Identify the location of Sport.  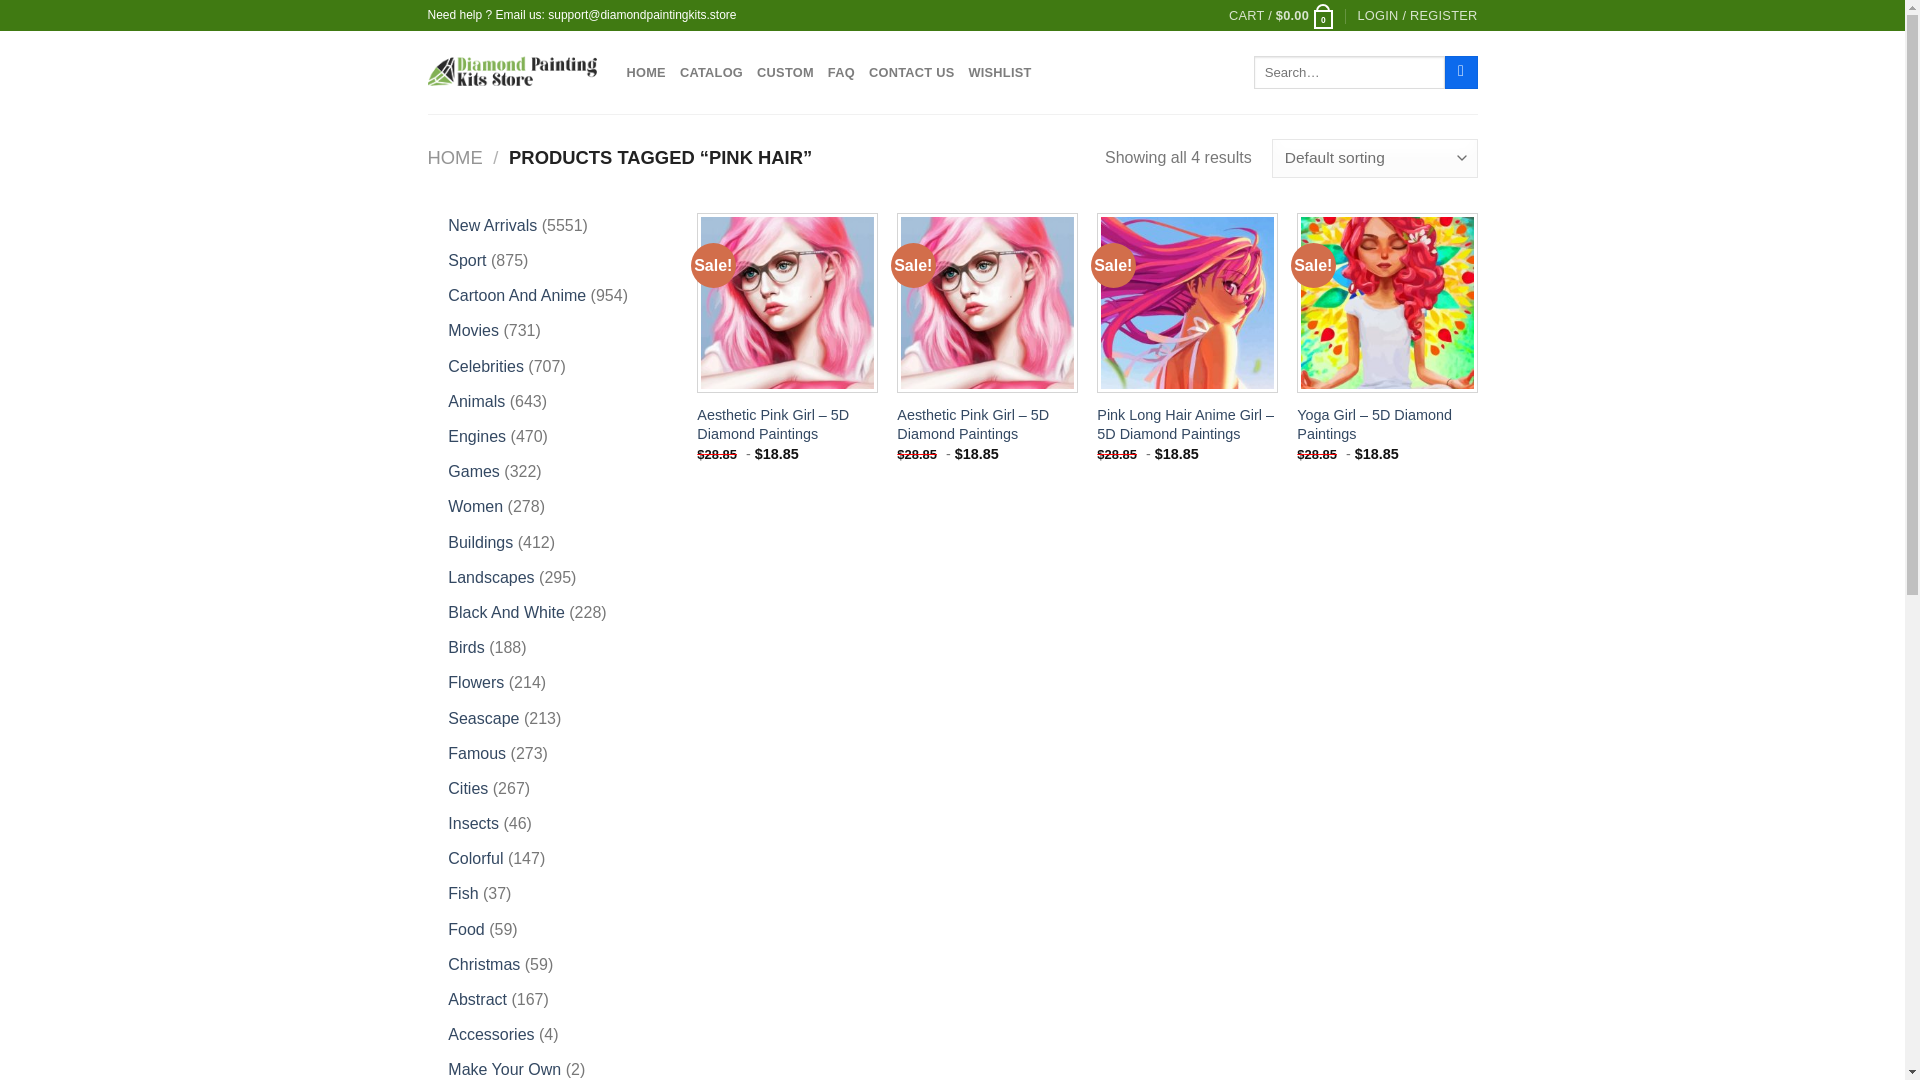
(466, 260).